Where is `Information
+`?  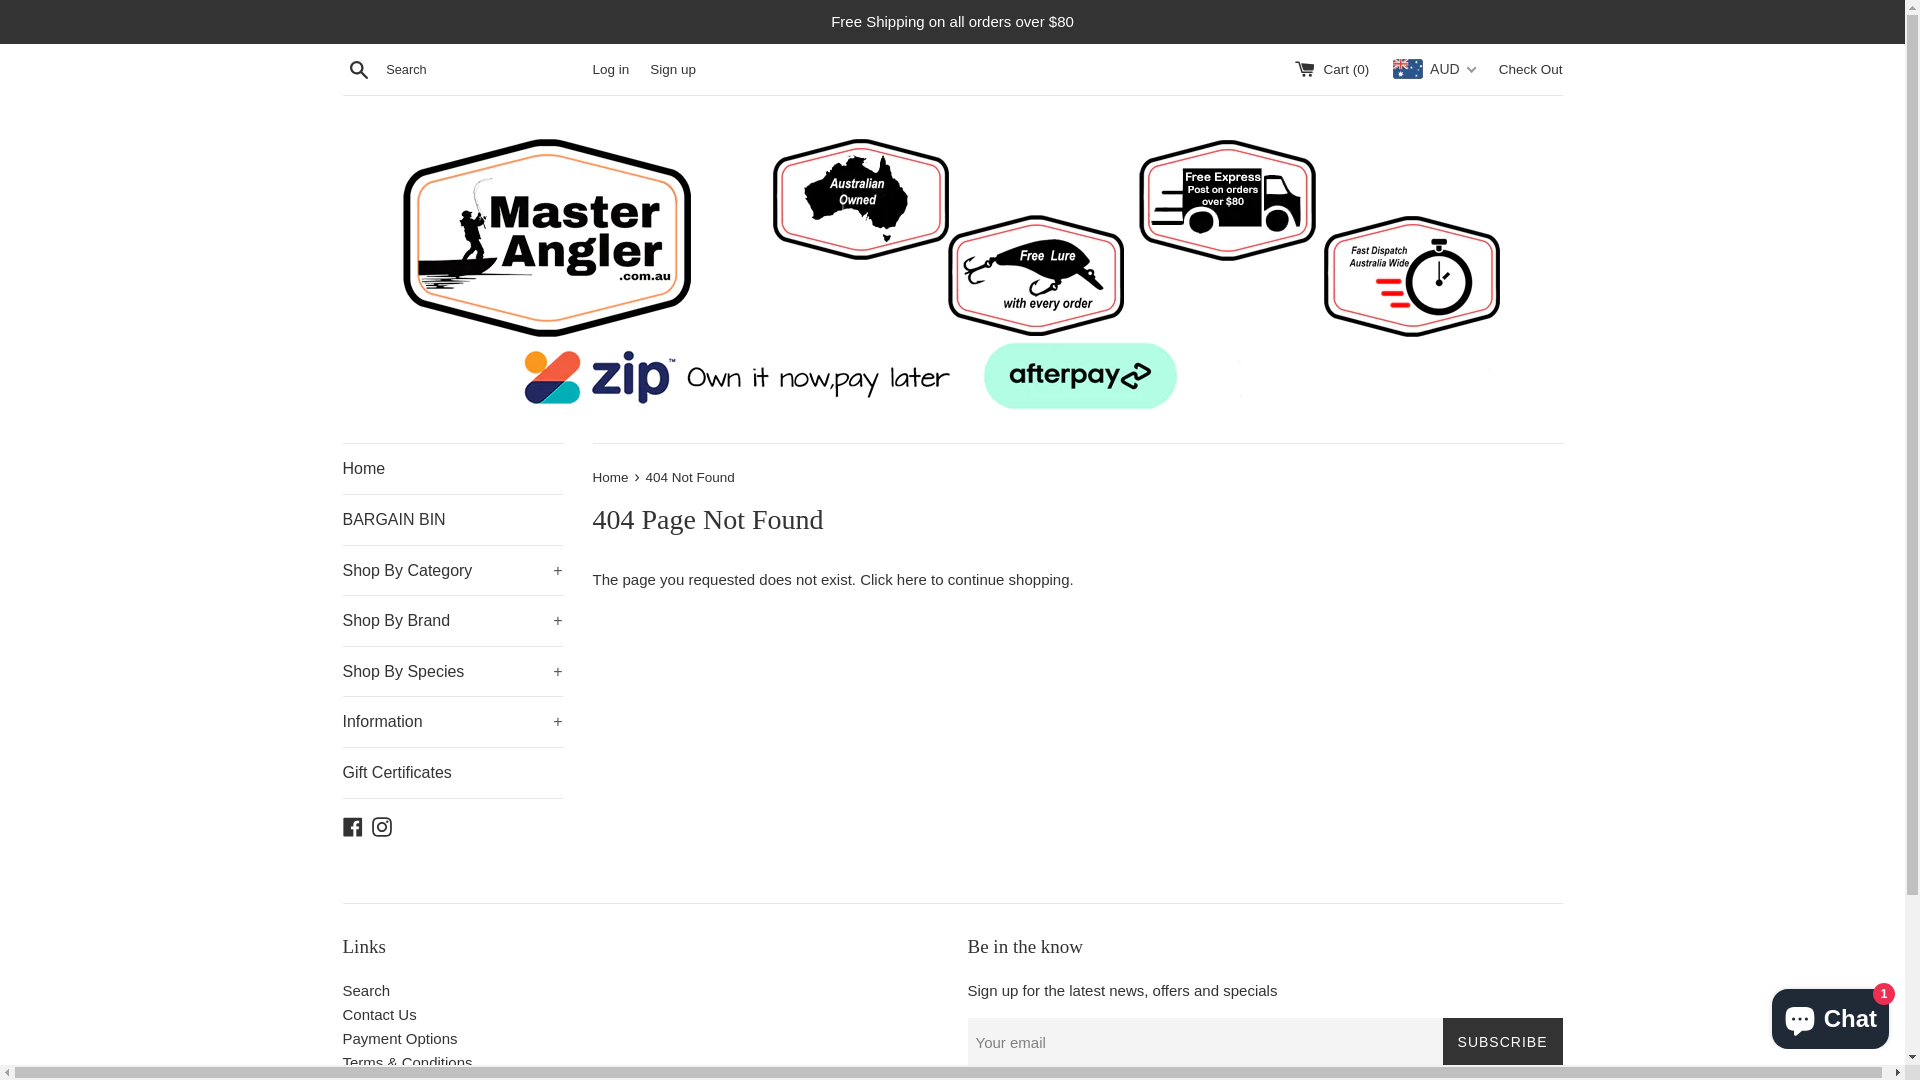
Information
+ is located at coordinates (452, 722).